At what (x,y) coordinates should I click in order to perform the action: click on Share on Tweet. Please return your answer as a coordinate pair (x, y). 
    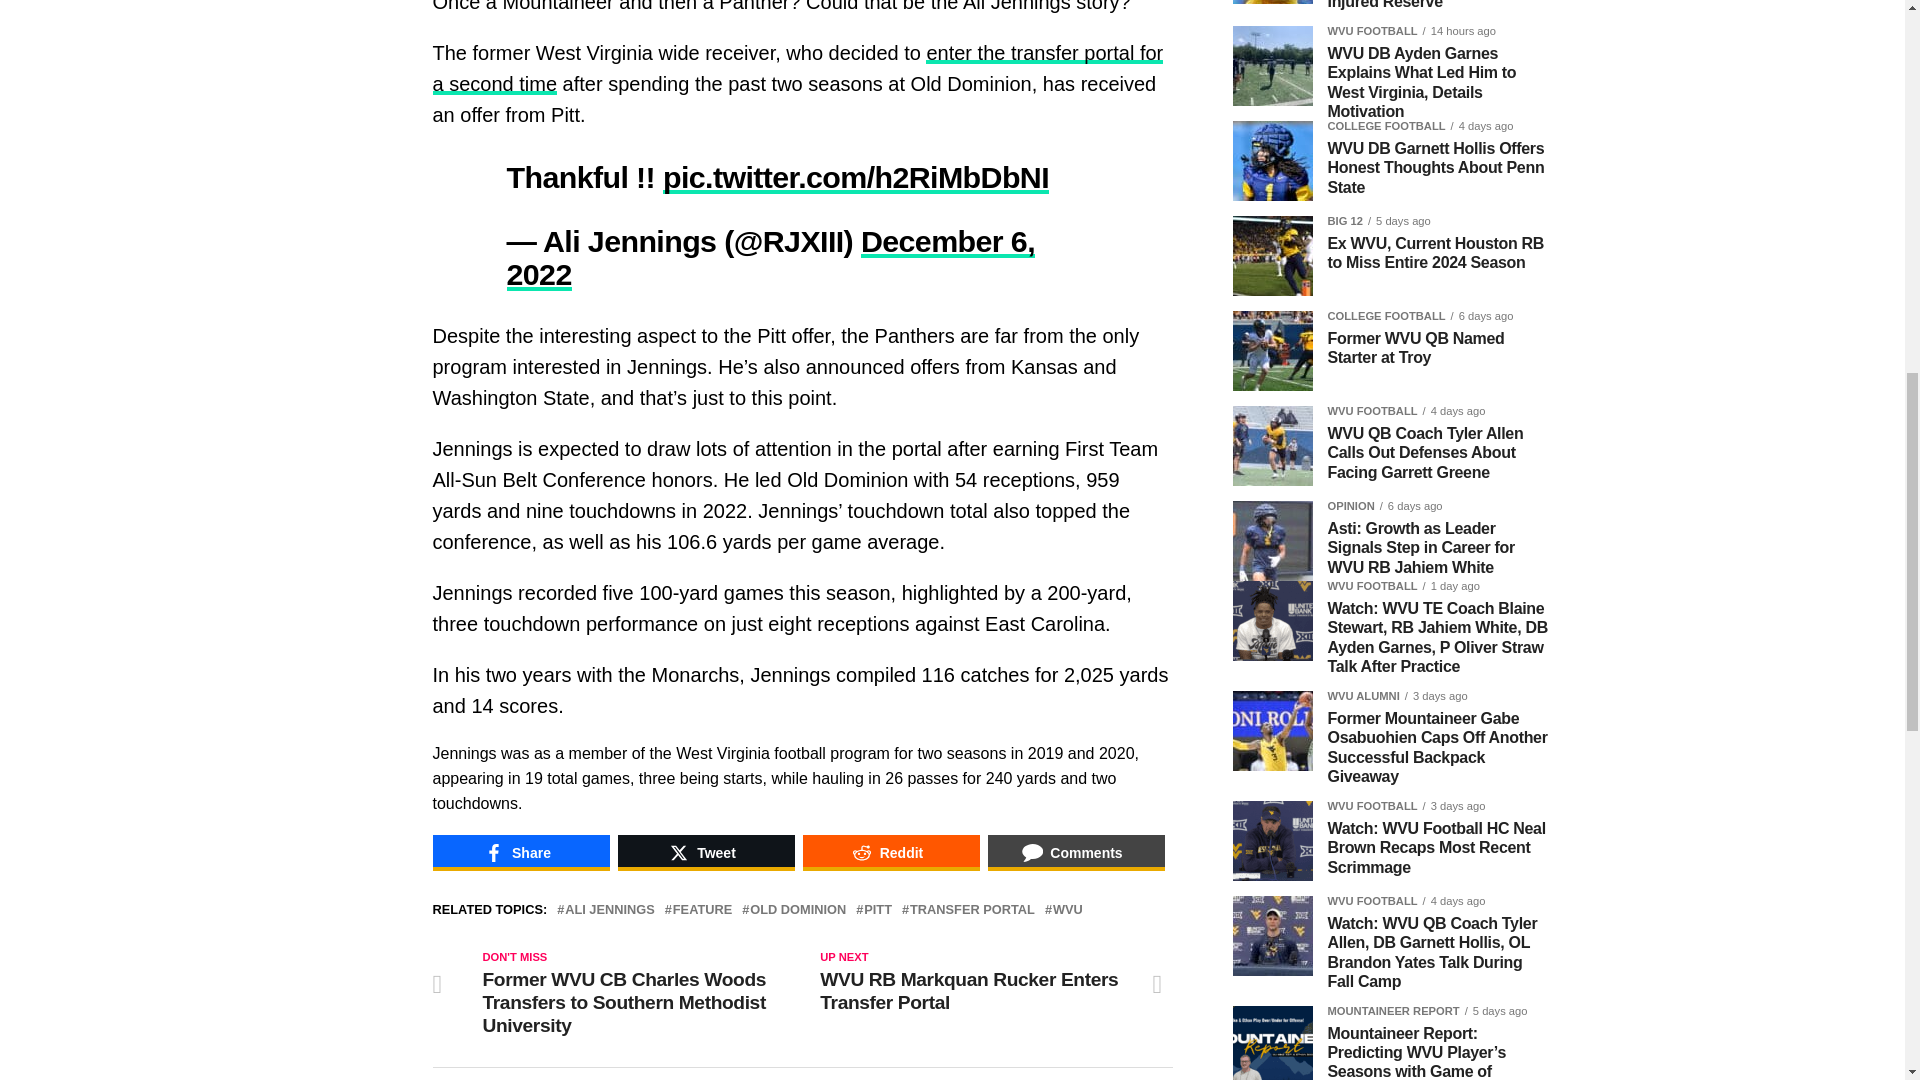
    Looking at the image, I should click on (706, 852).